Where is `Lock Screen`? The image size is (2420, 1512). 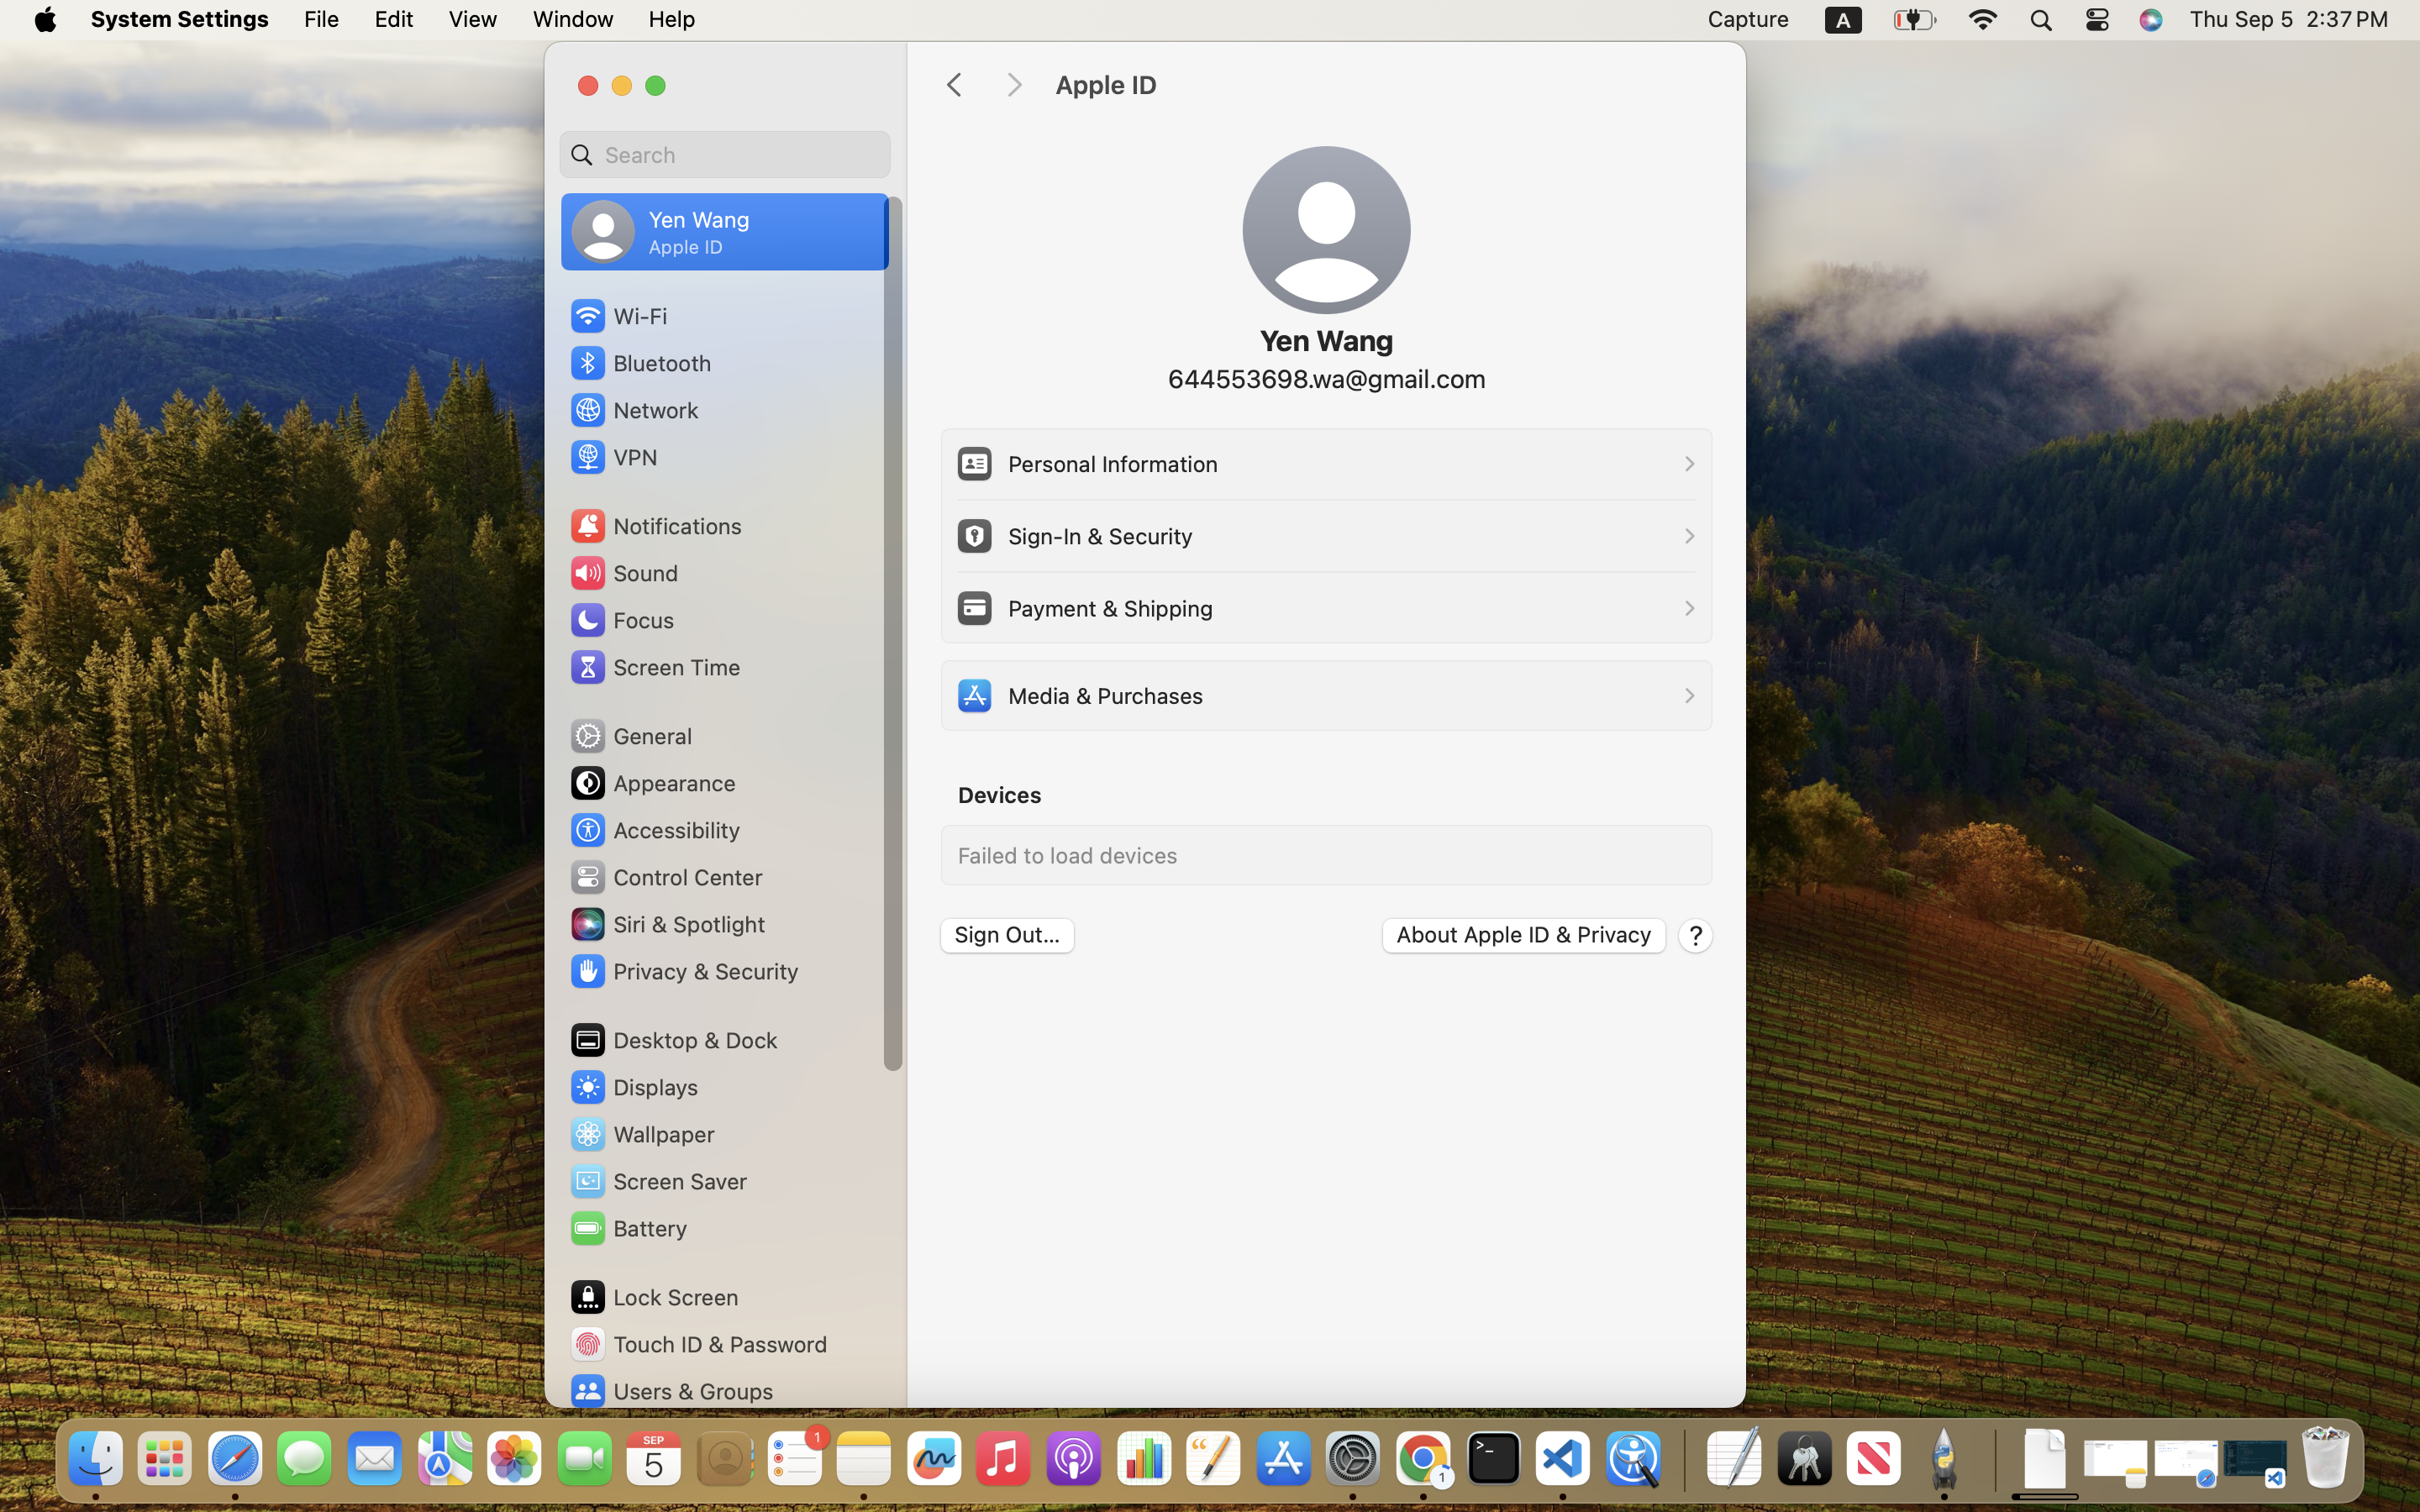 Lock Screen is located at coordinates (654, 1297).